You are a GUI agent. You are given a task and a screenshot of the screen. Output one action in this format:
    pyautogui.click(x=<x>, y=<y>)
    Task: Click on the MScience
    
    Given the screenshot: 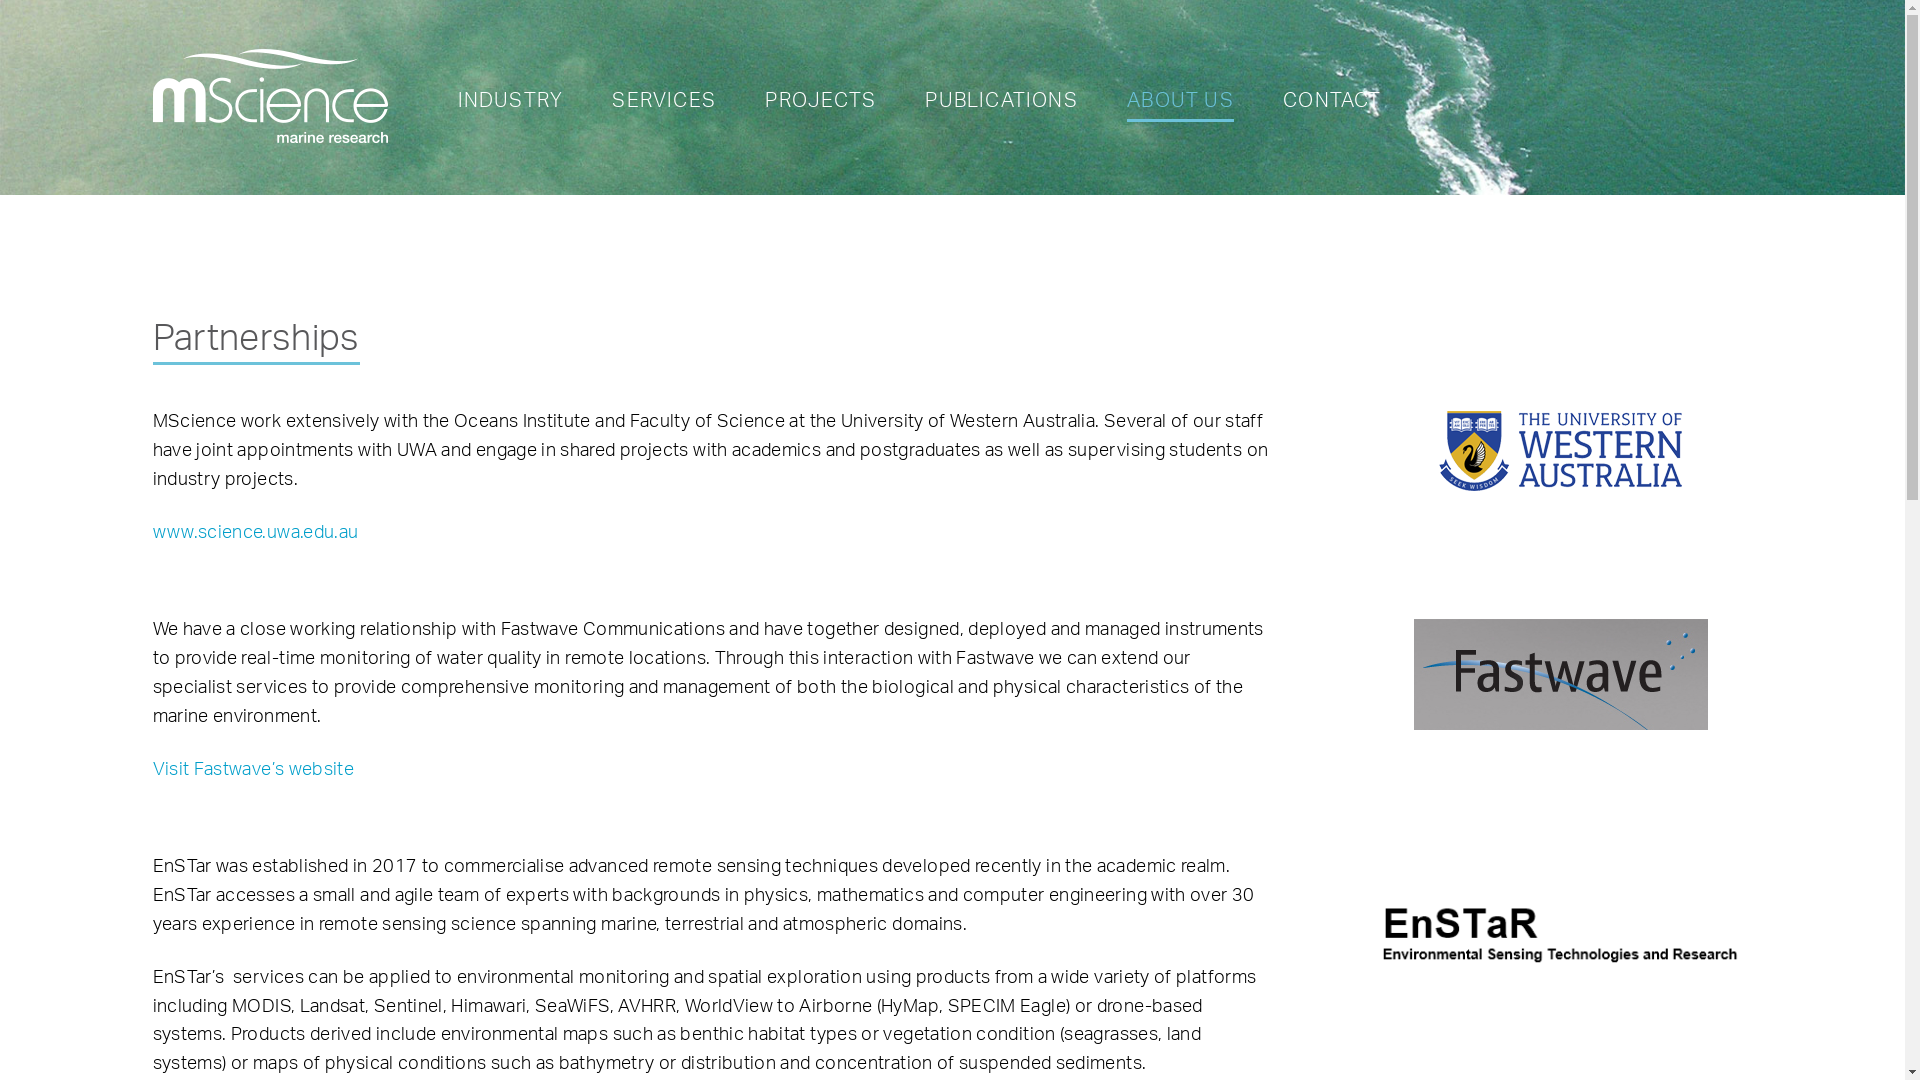 What is the action you would take?
    pyautogui.click(x=270, y=96)
    